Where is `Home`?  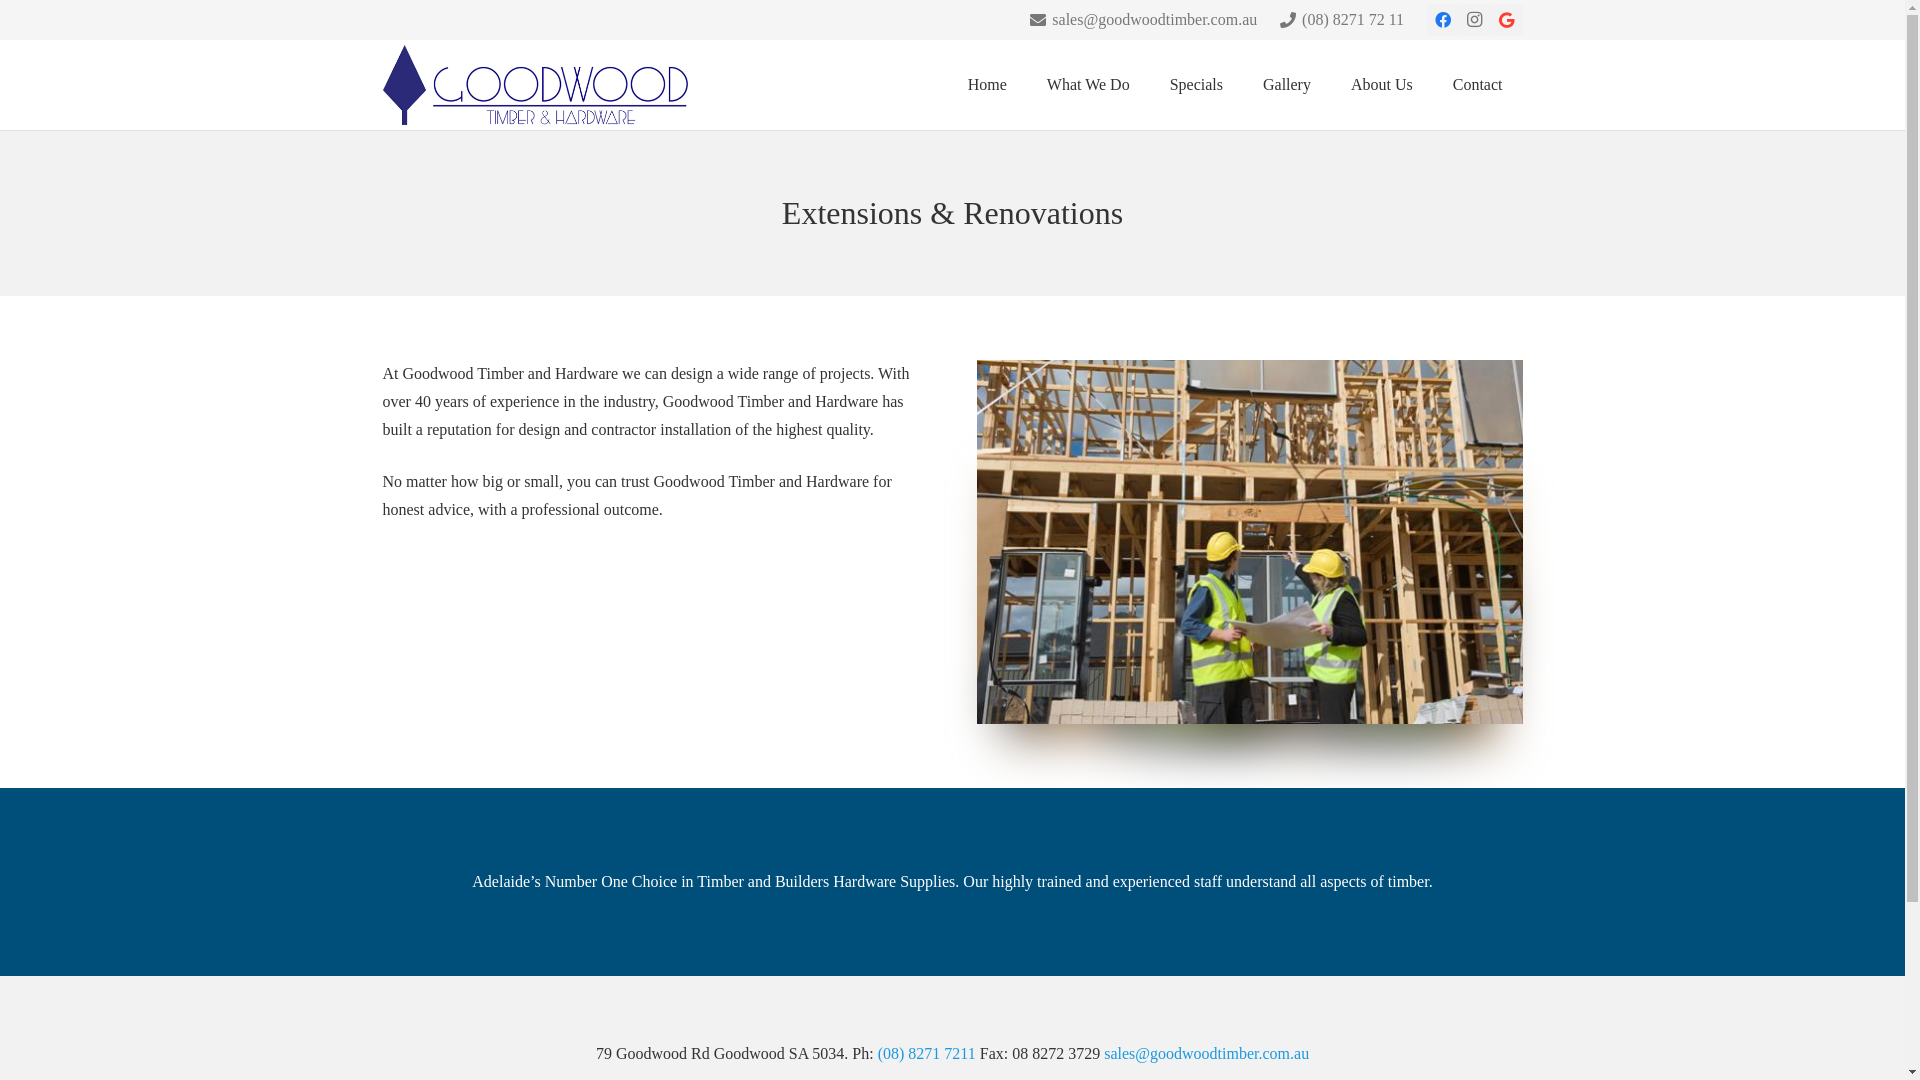 Home is located at coordinates (988, 85).